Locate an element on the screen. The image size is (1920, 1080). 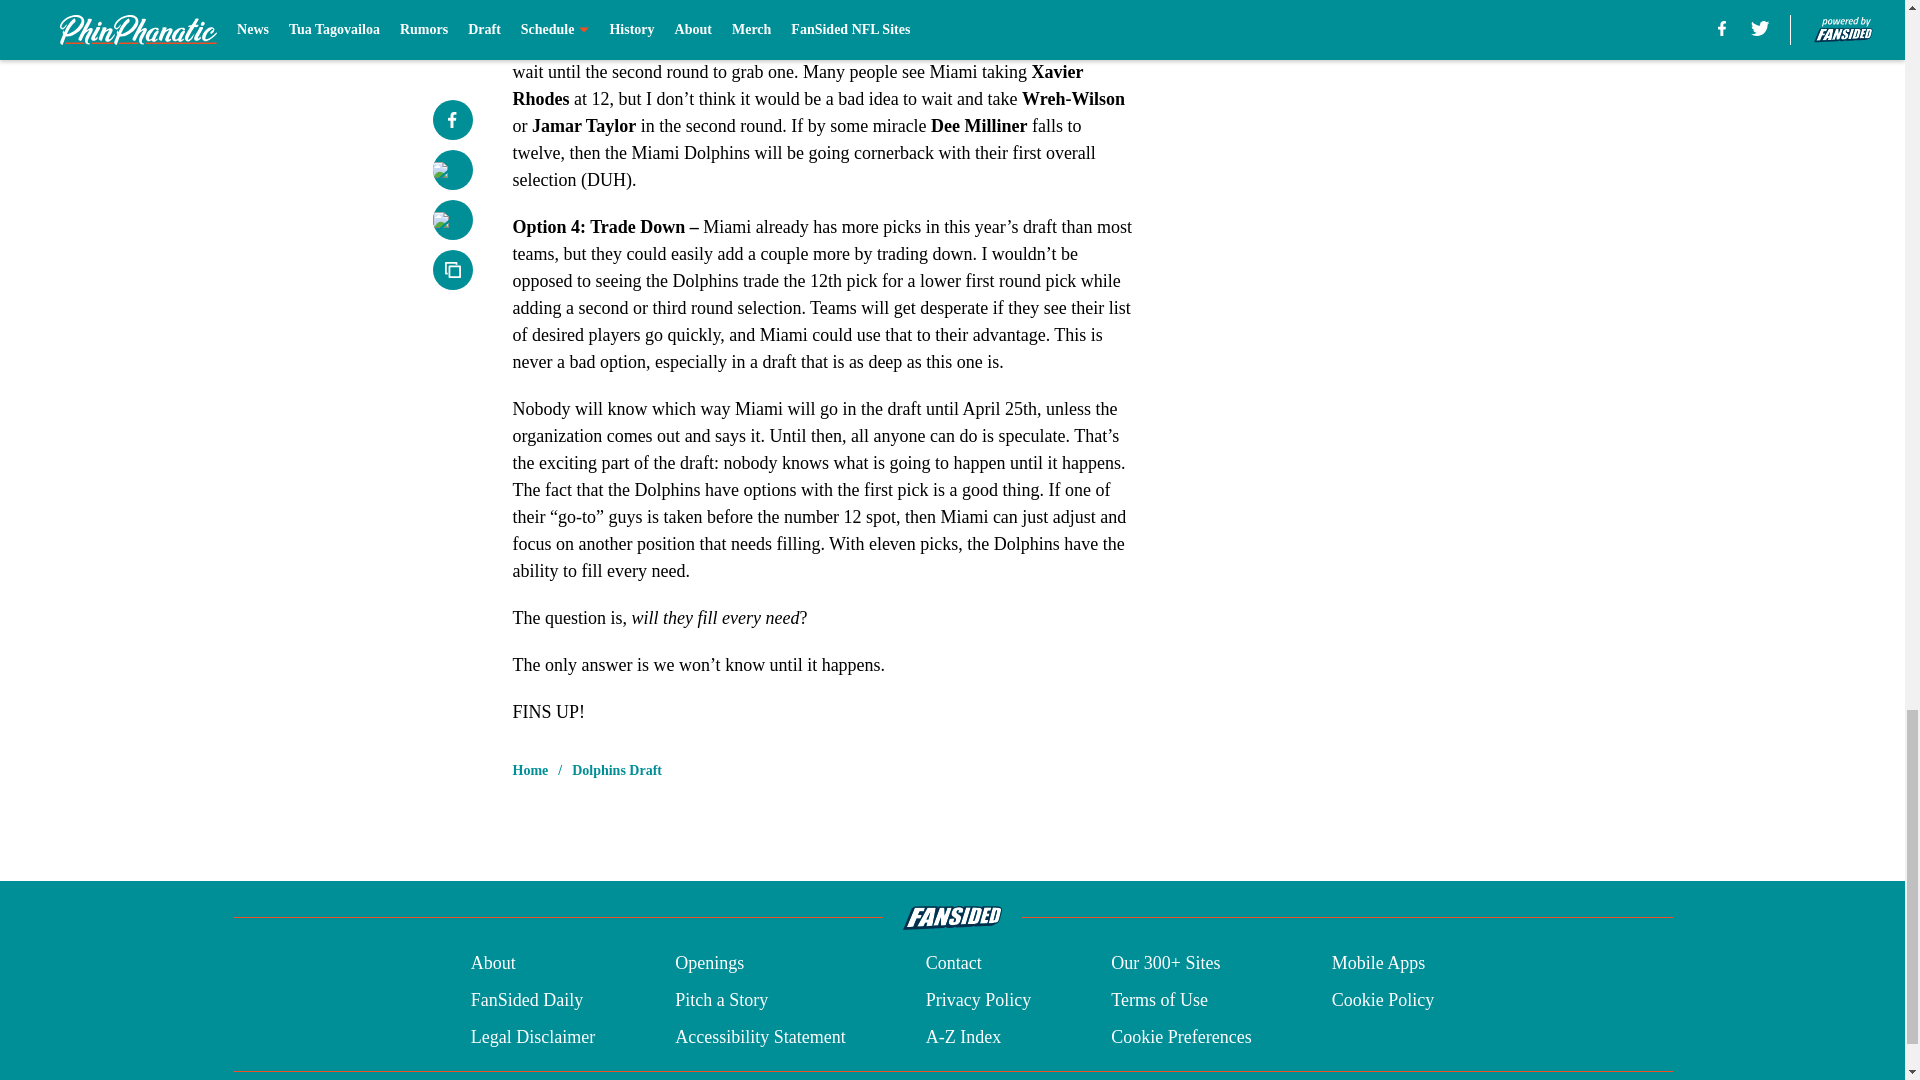
Openings is located at coordinates (710, 964).